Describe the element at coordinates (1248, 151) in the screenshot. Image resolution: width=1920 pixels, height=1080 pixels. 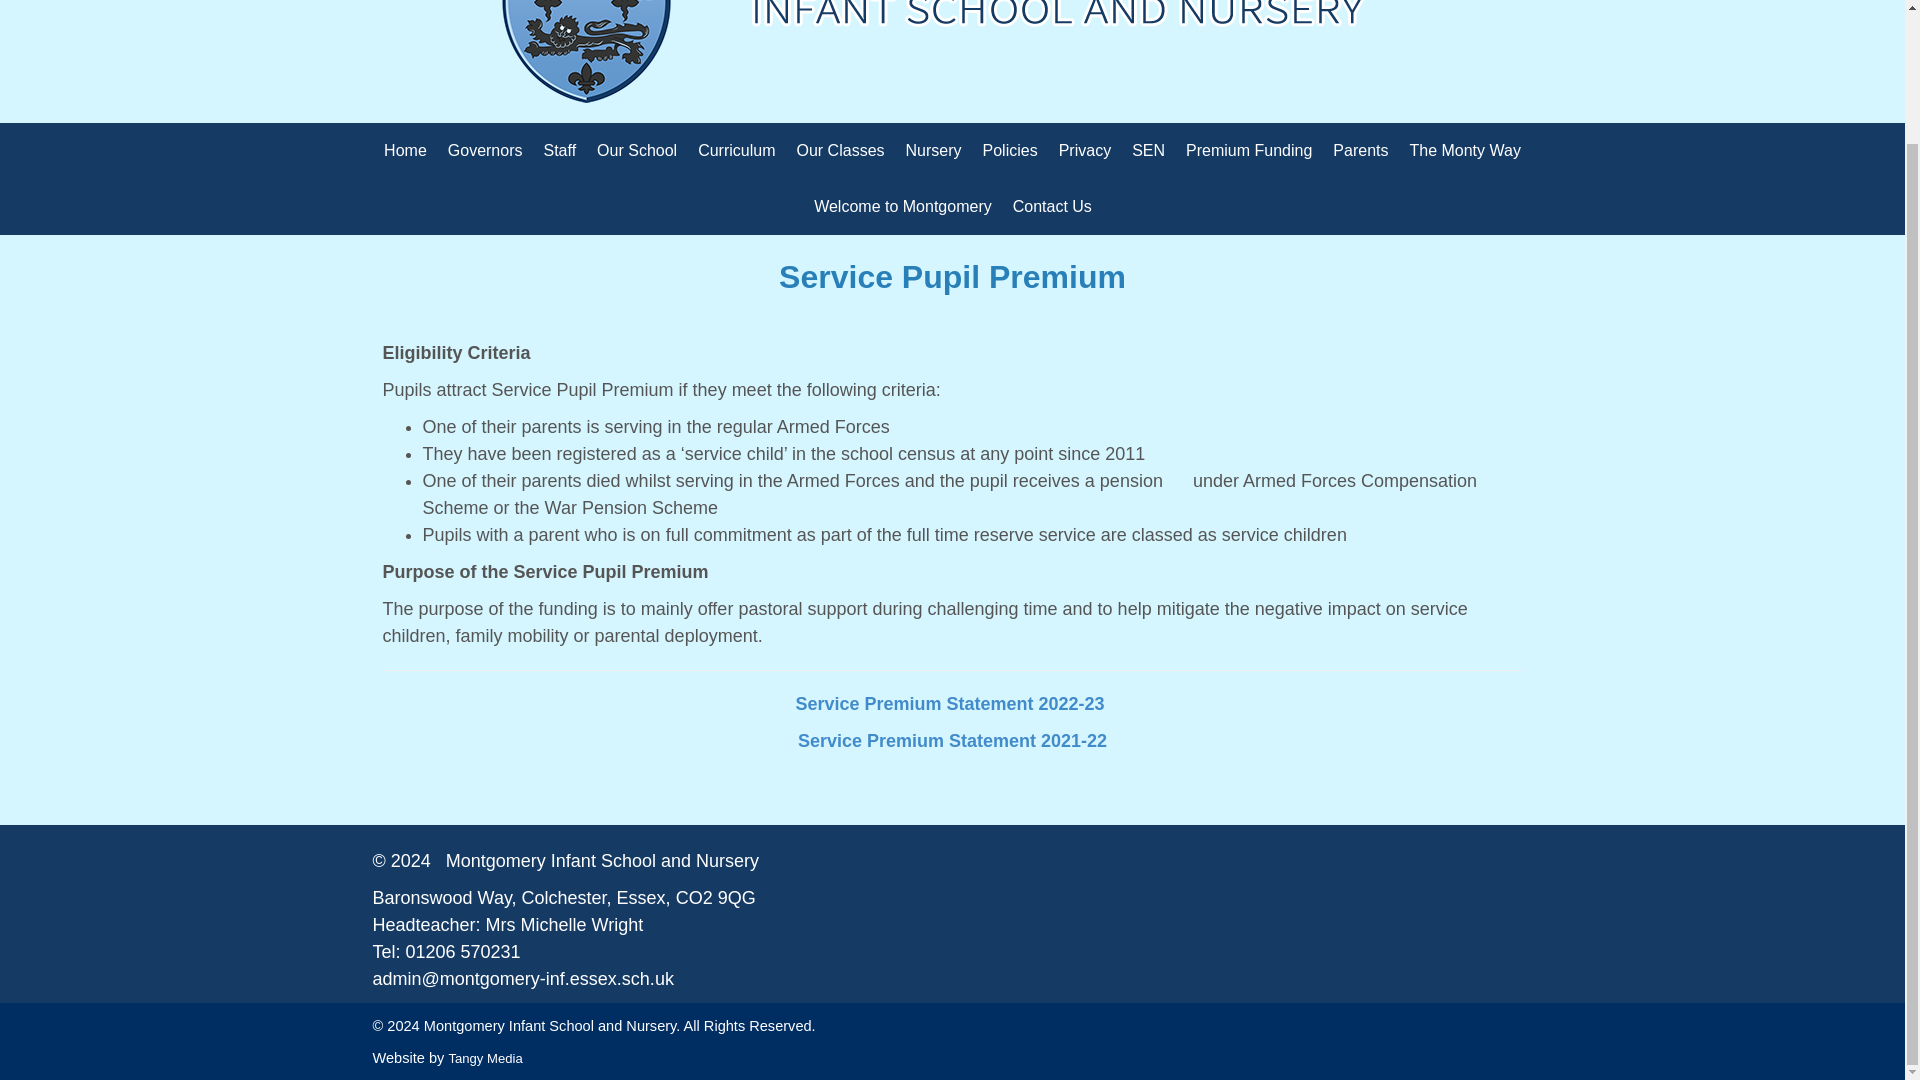
I see `Premium Funding` at that location.